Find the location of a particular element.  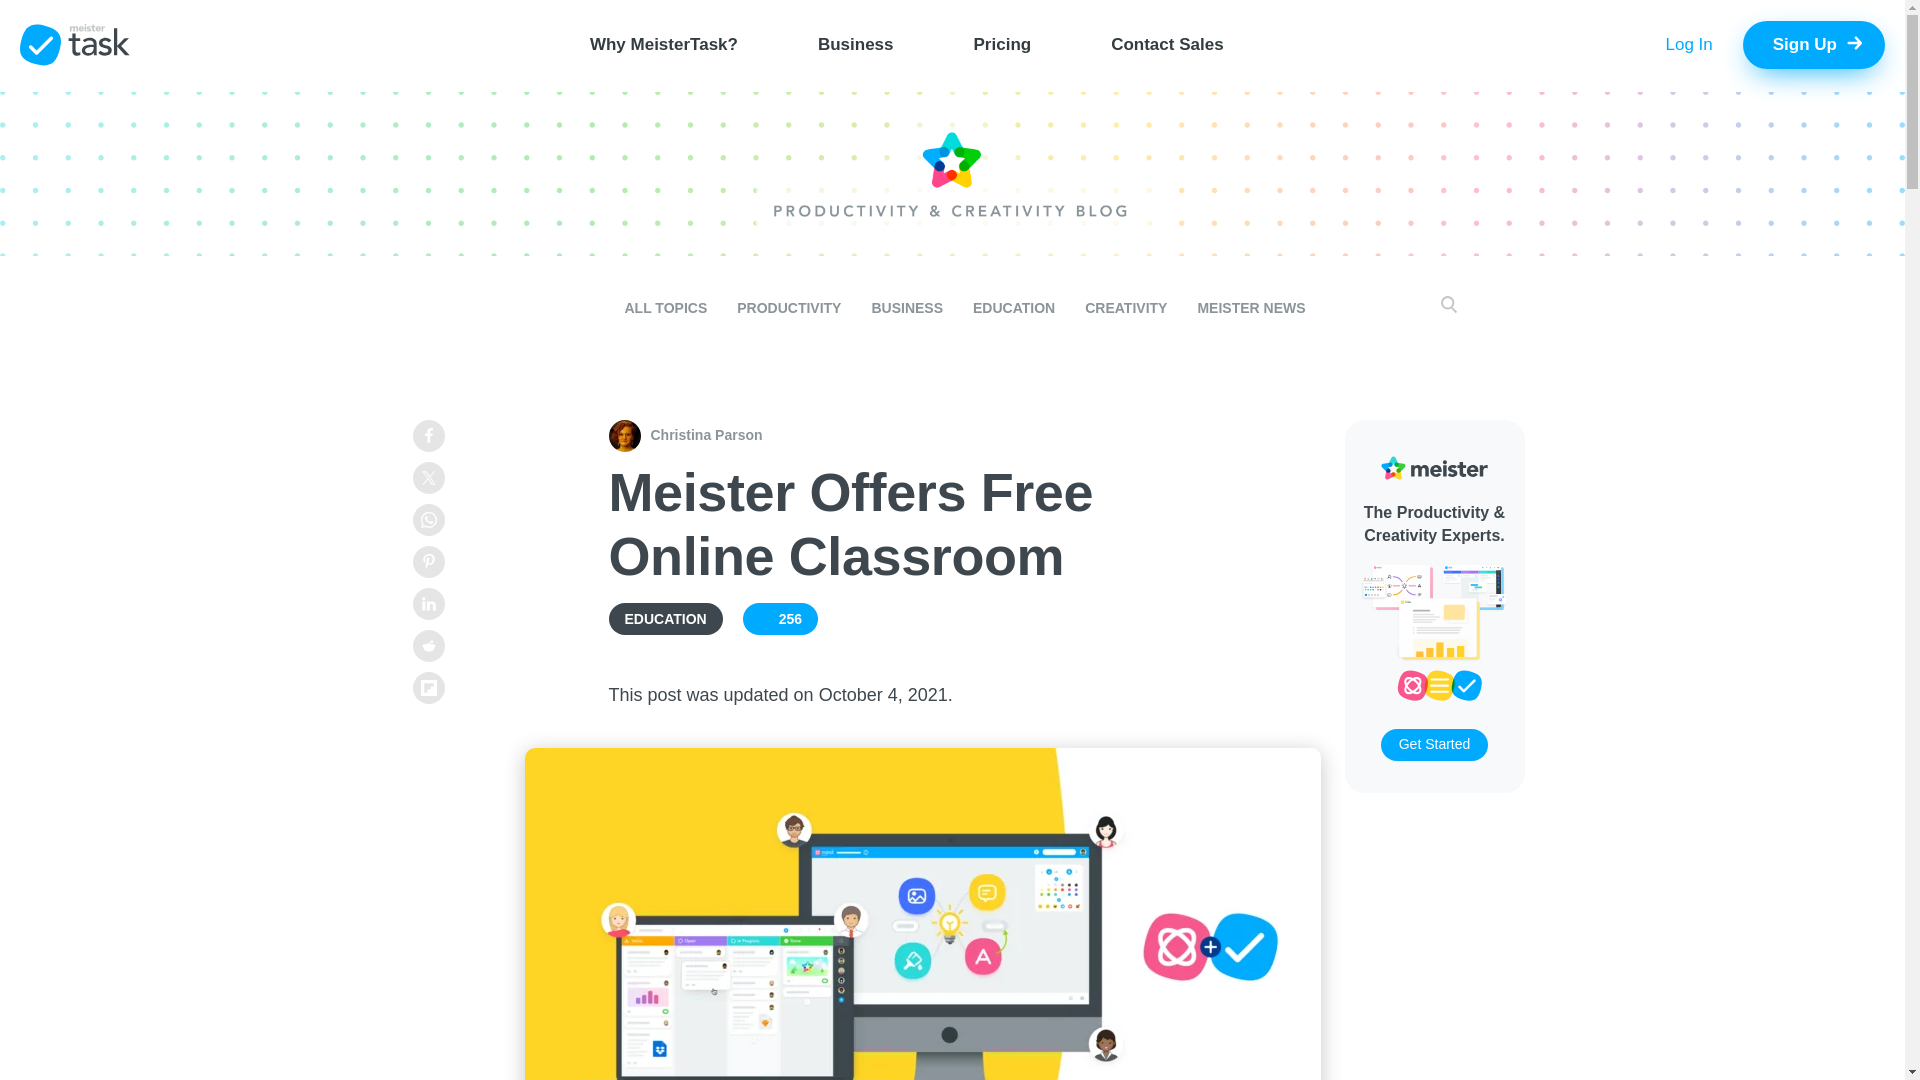

Why MeisterTask? is located at coordinates (664, 44).